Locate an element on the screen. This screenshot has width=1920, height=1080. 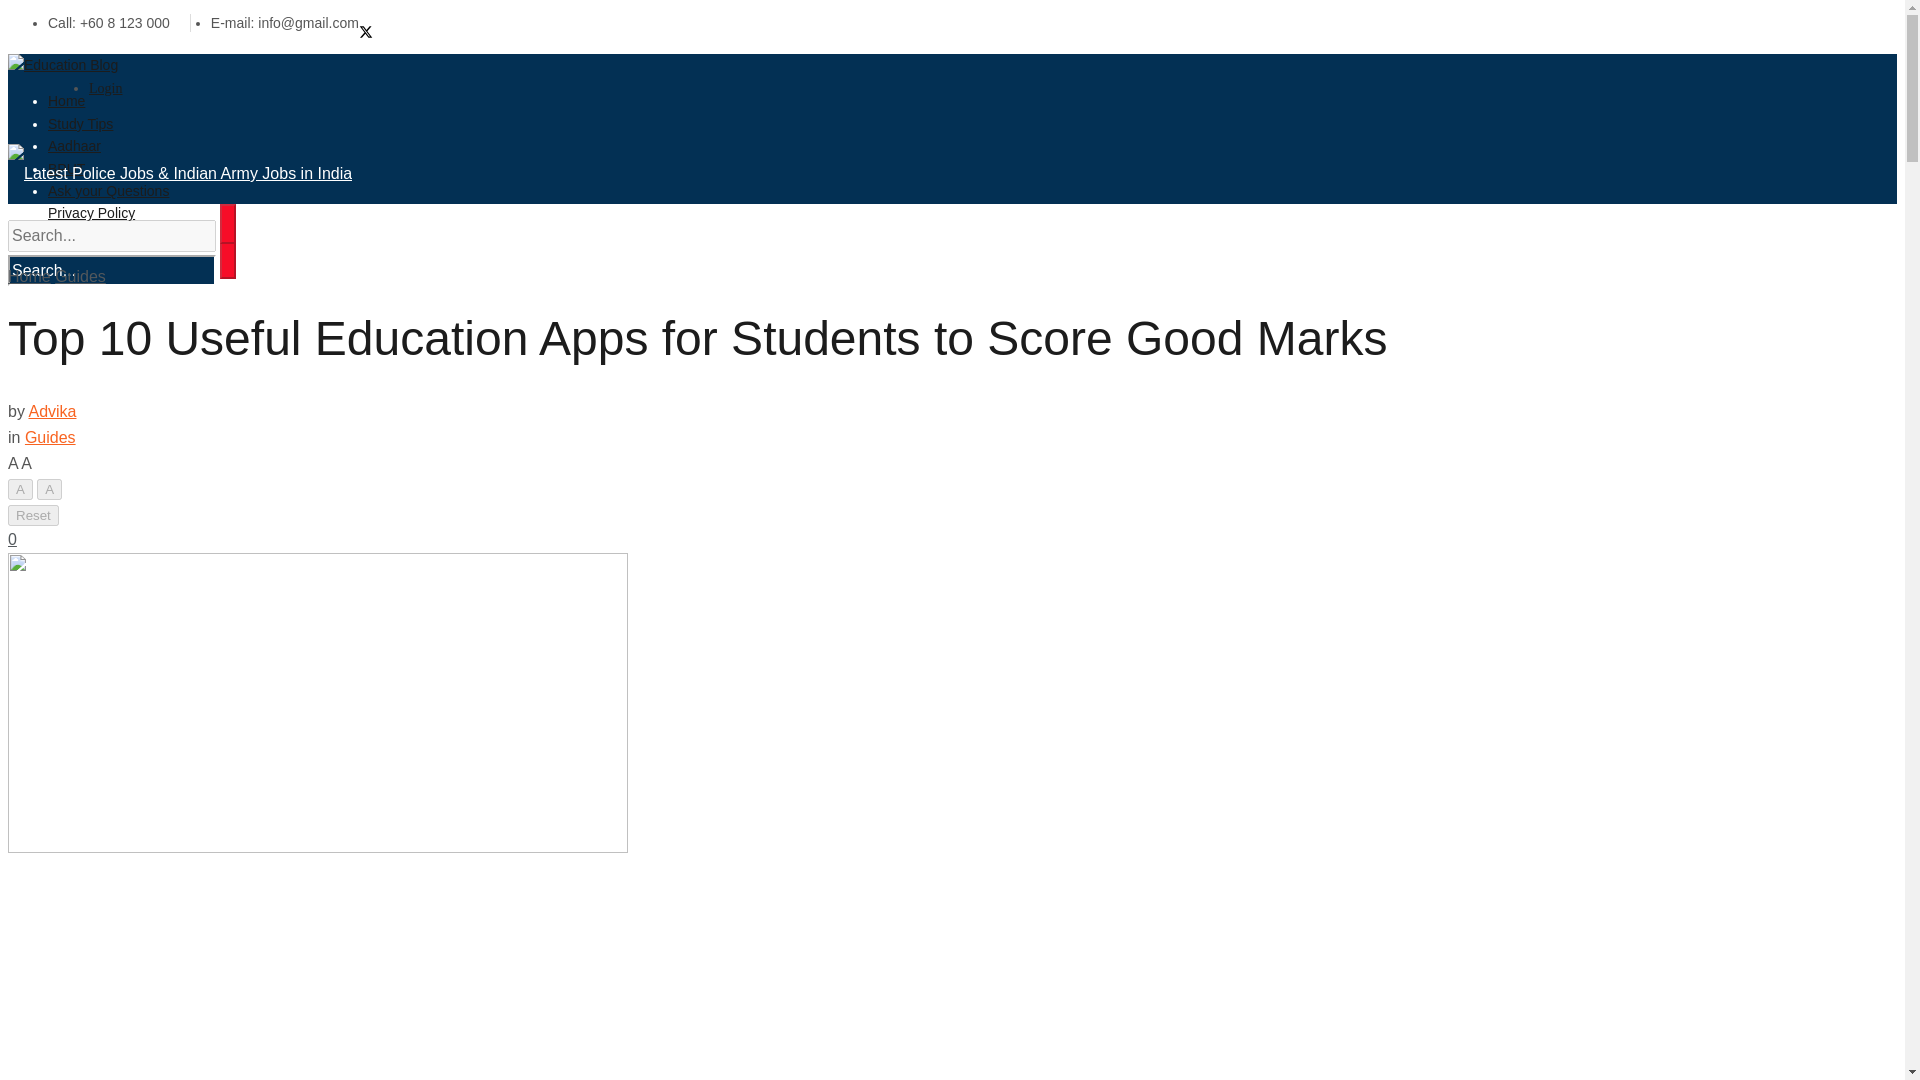
Guides is located at coordinates (50, 437).